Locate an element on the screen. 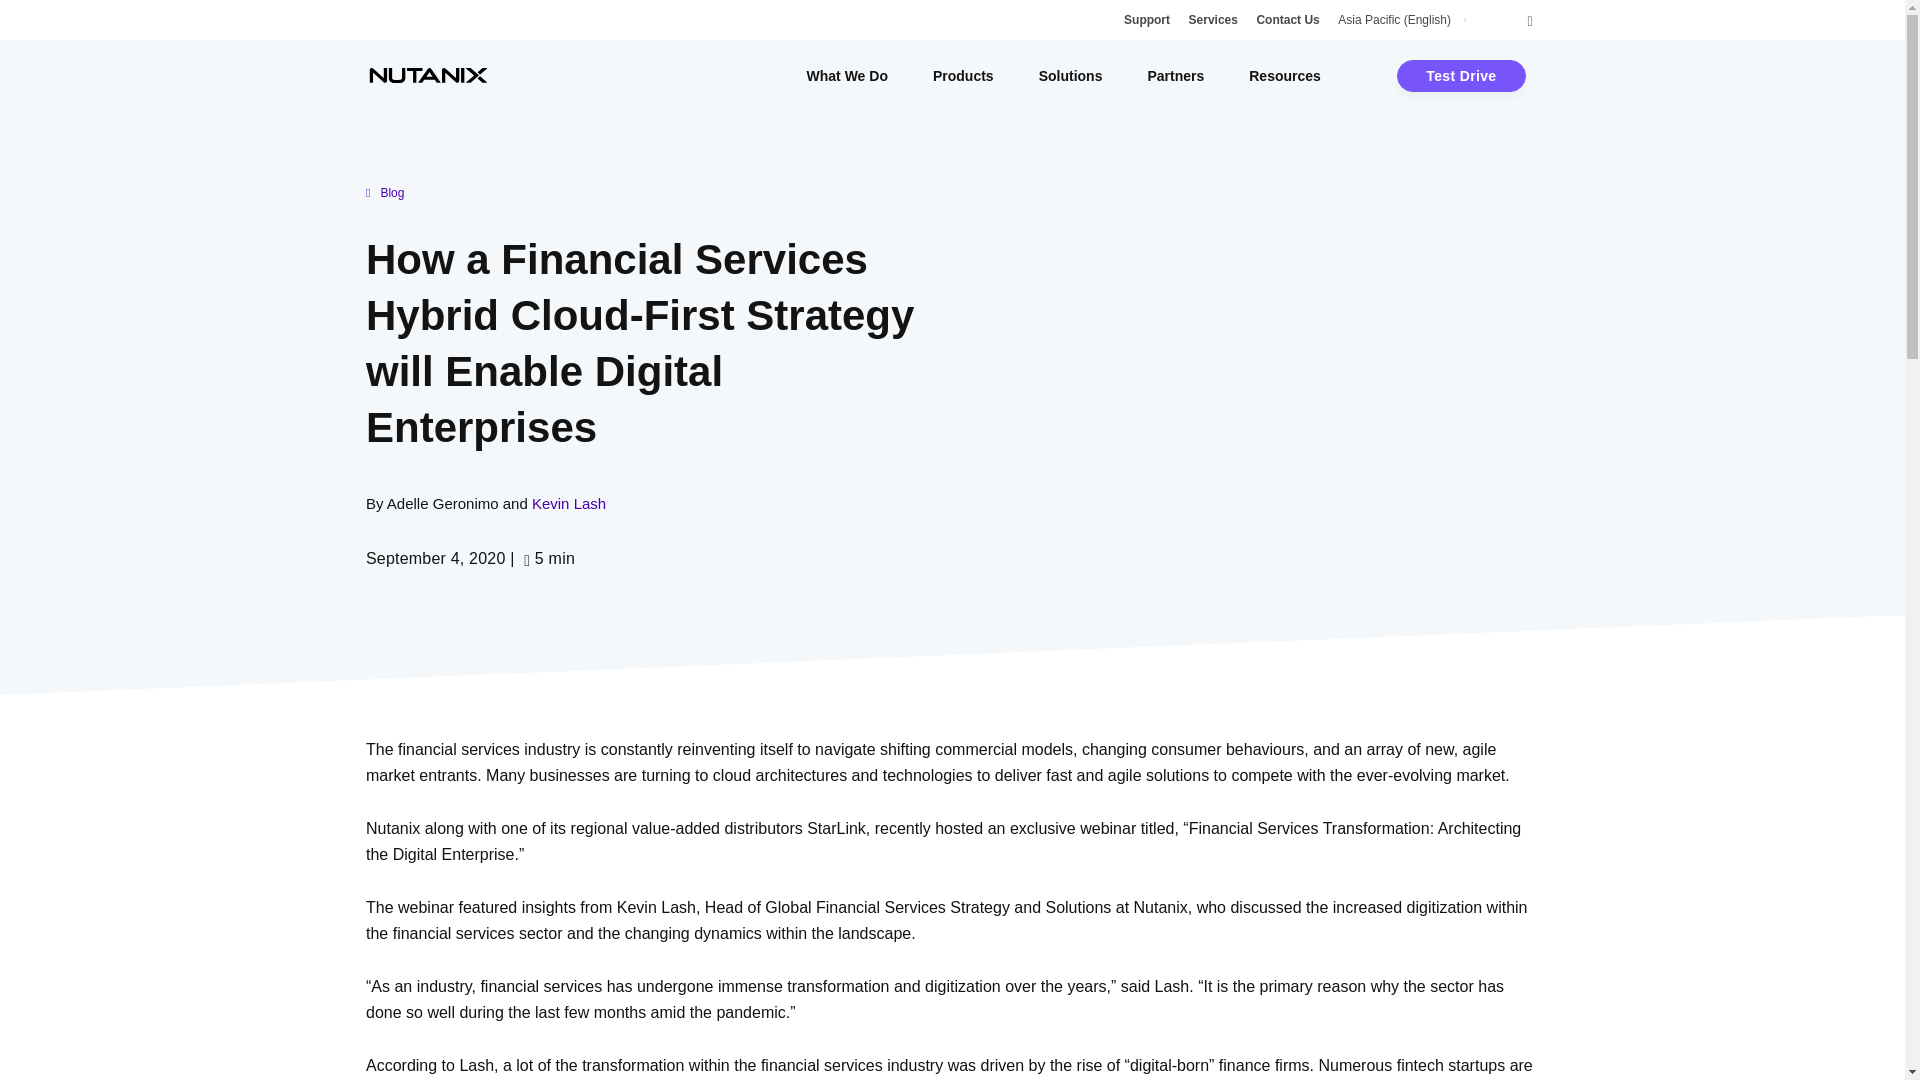 This screenshot has height=1080, width=1920. Support is located at coordinates (1146, 20).